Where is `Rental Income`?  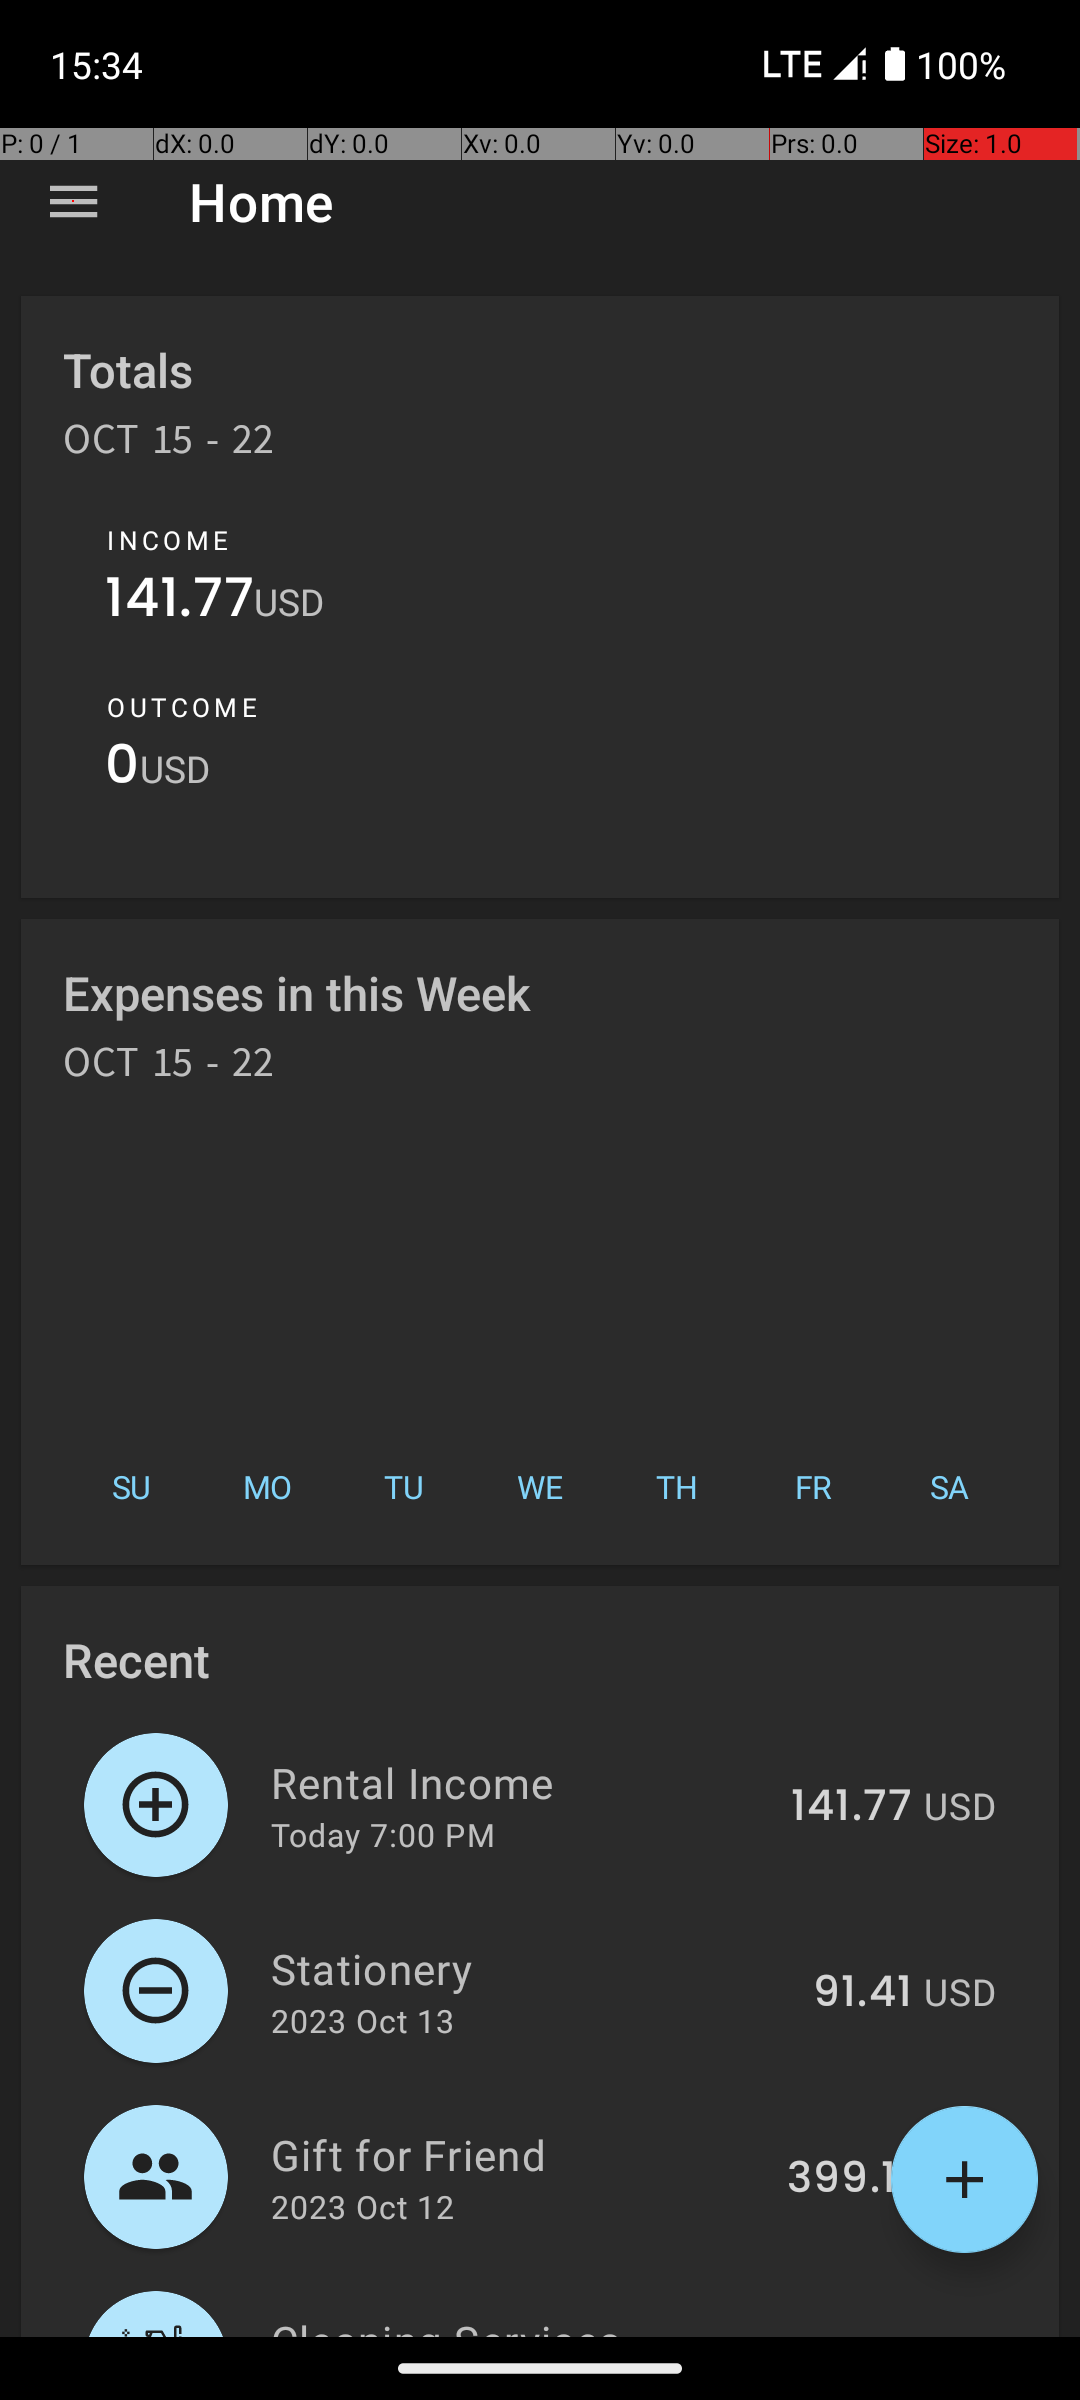
Rental Income is located at coordinates (520, 1782).